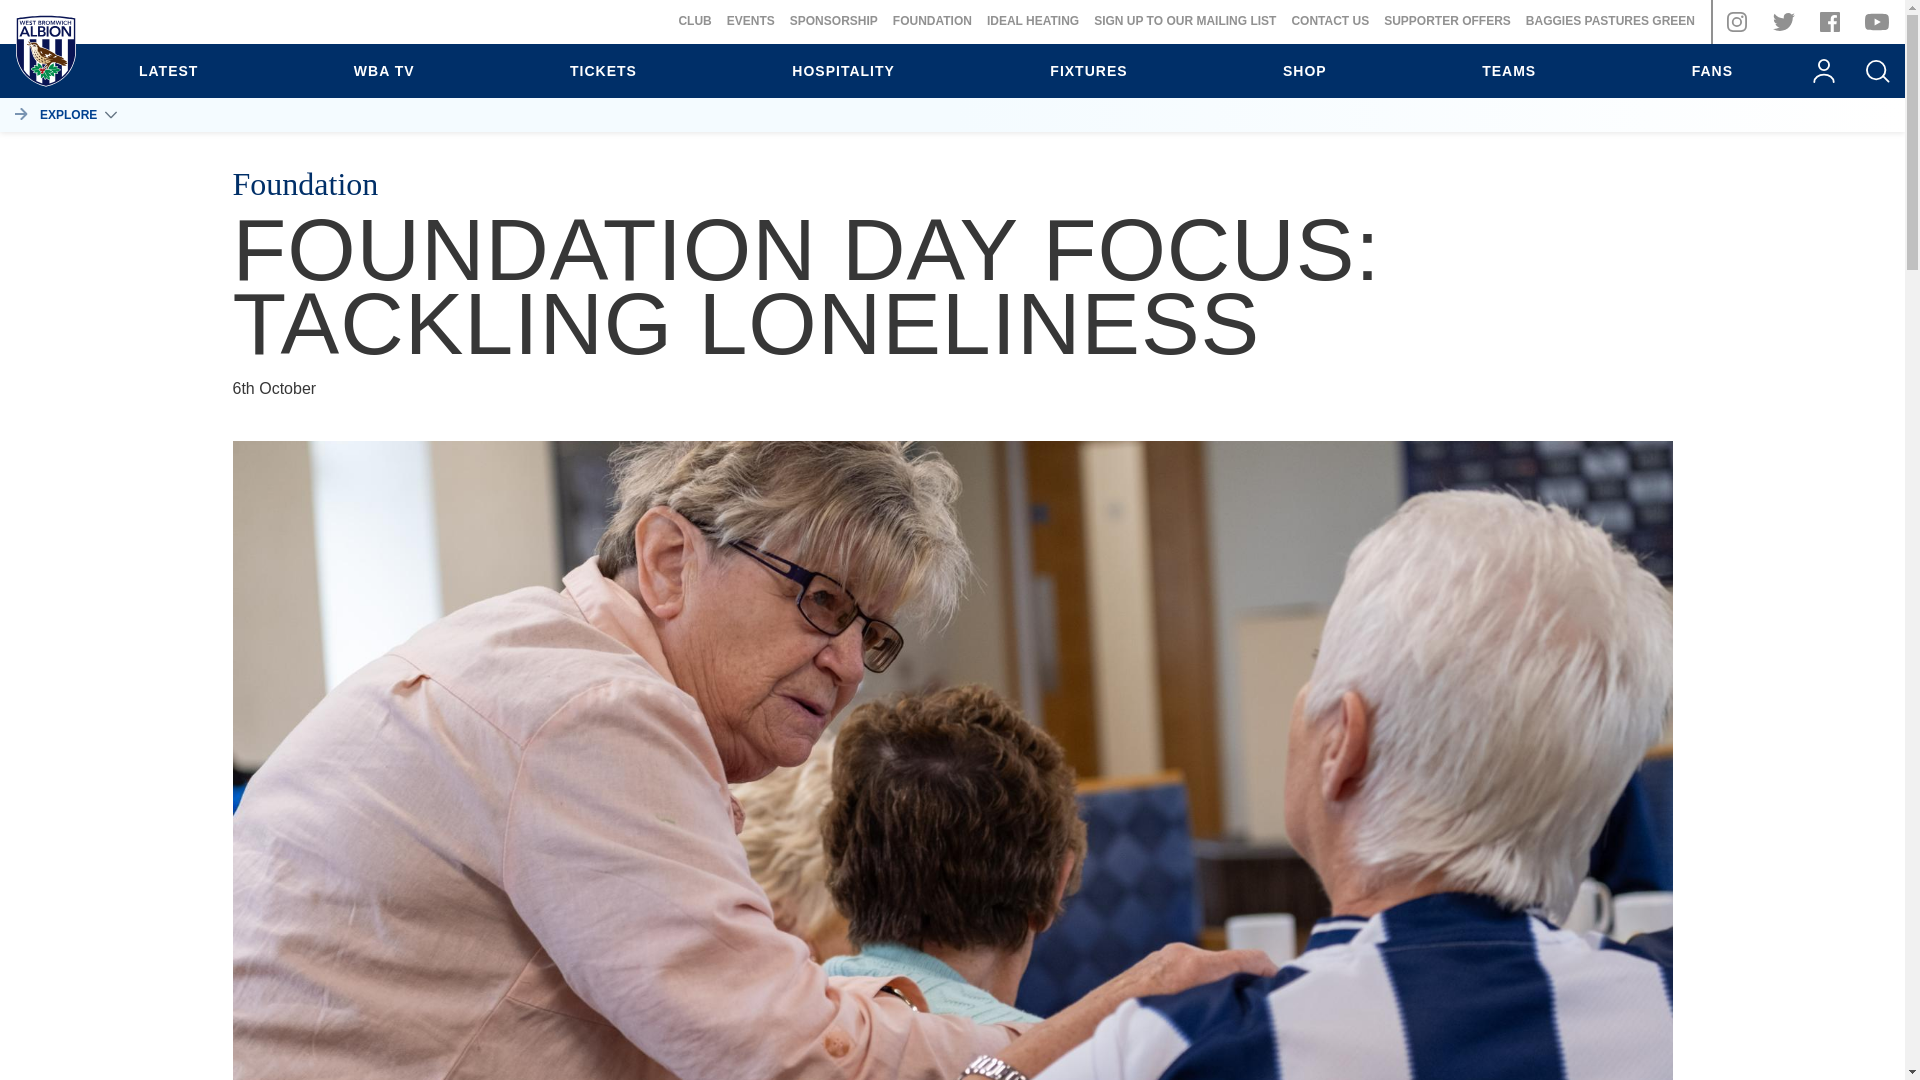  What do you see at coordinates (1032, 21) in the screenshot?
I see `IDEAL HEATING` at bounding box center [1032, 21].